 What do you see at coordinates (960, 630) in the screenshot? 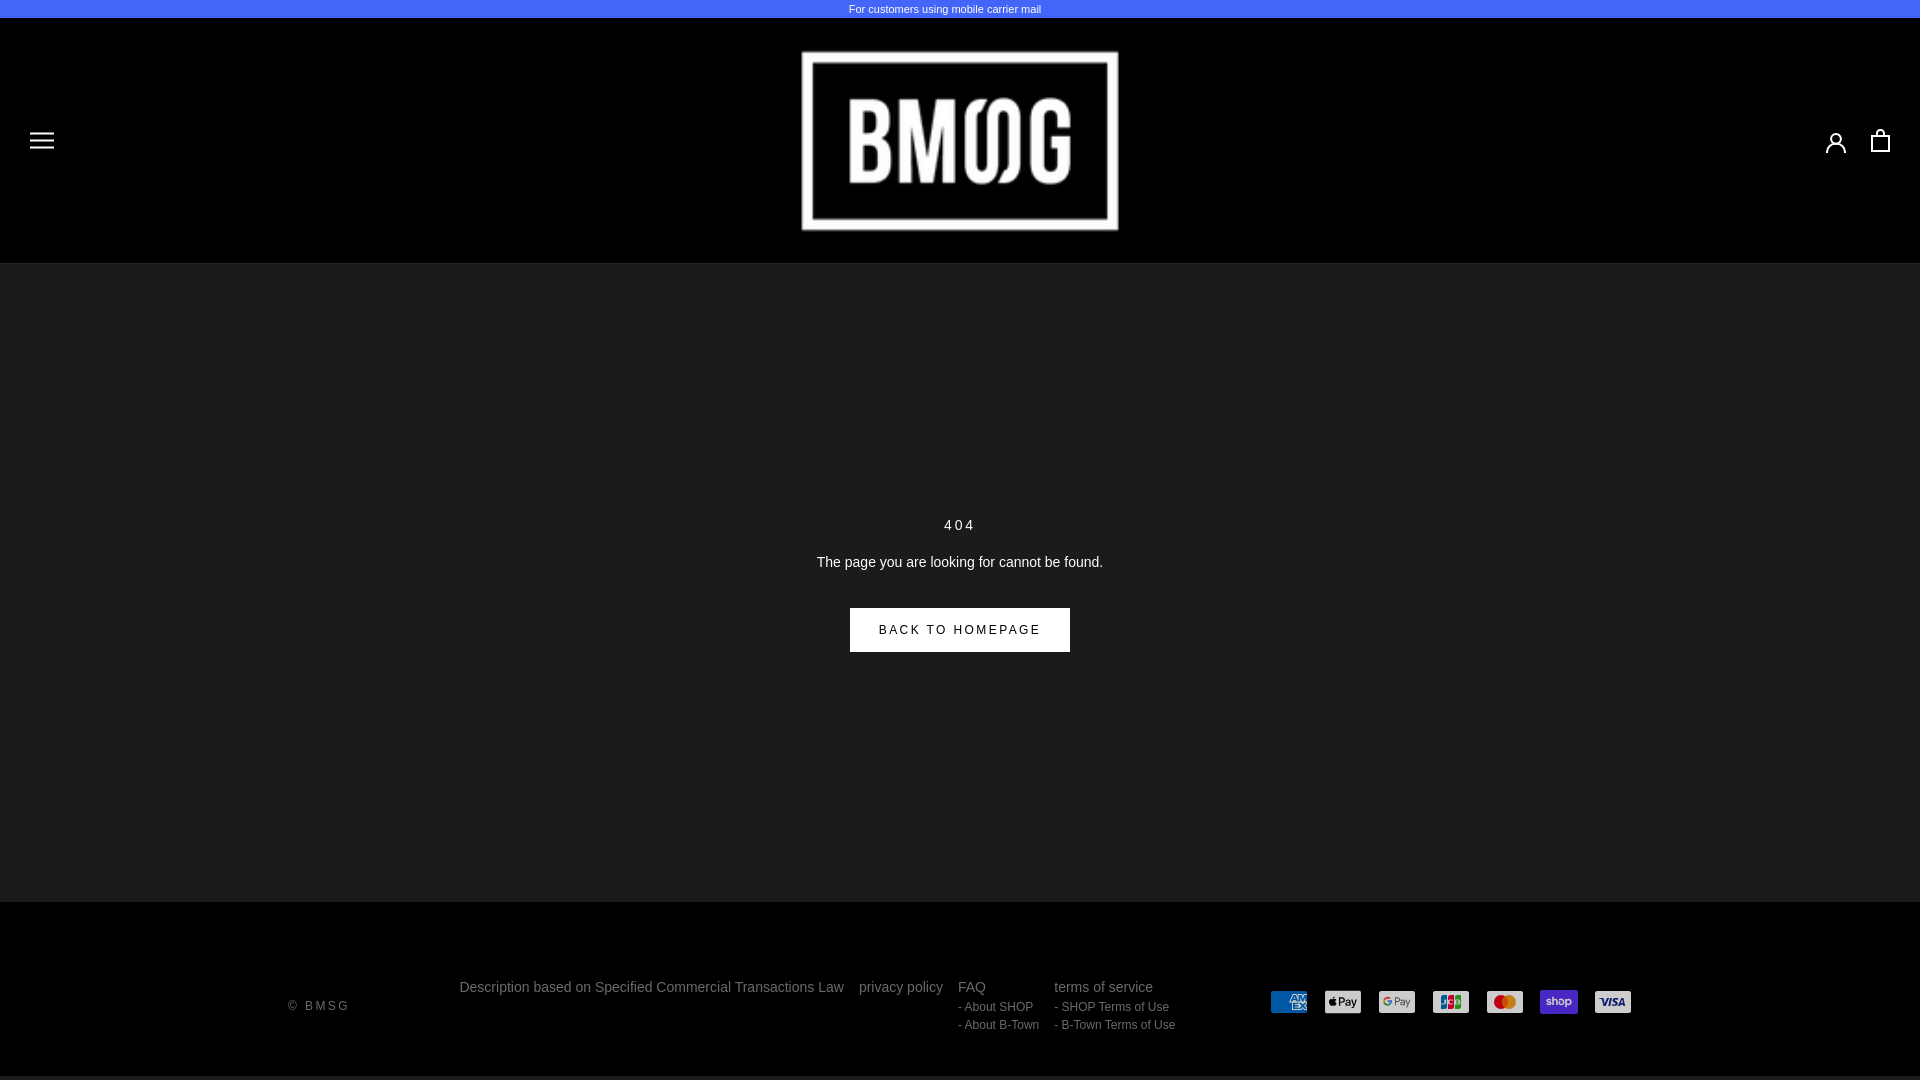
I see `BACK TO HOMEPAGE` at bounding box center [960, 630].